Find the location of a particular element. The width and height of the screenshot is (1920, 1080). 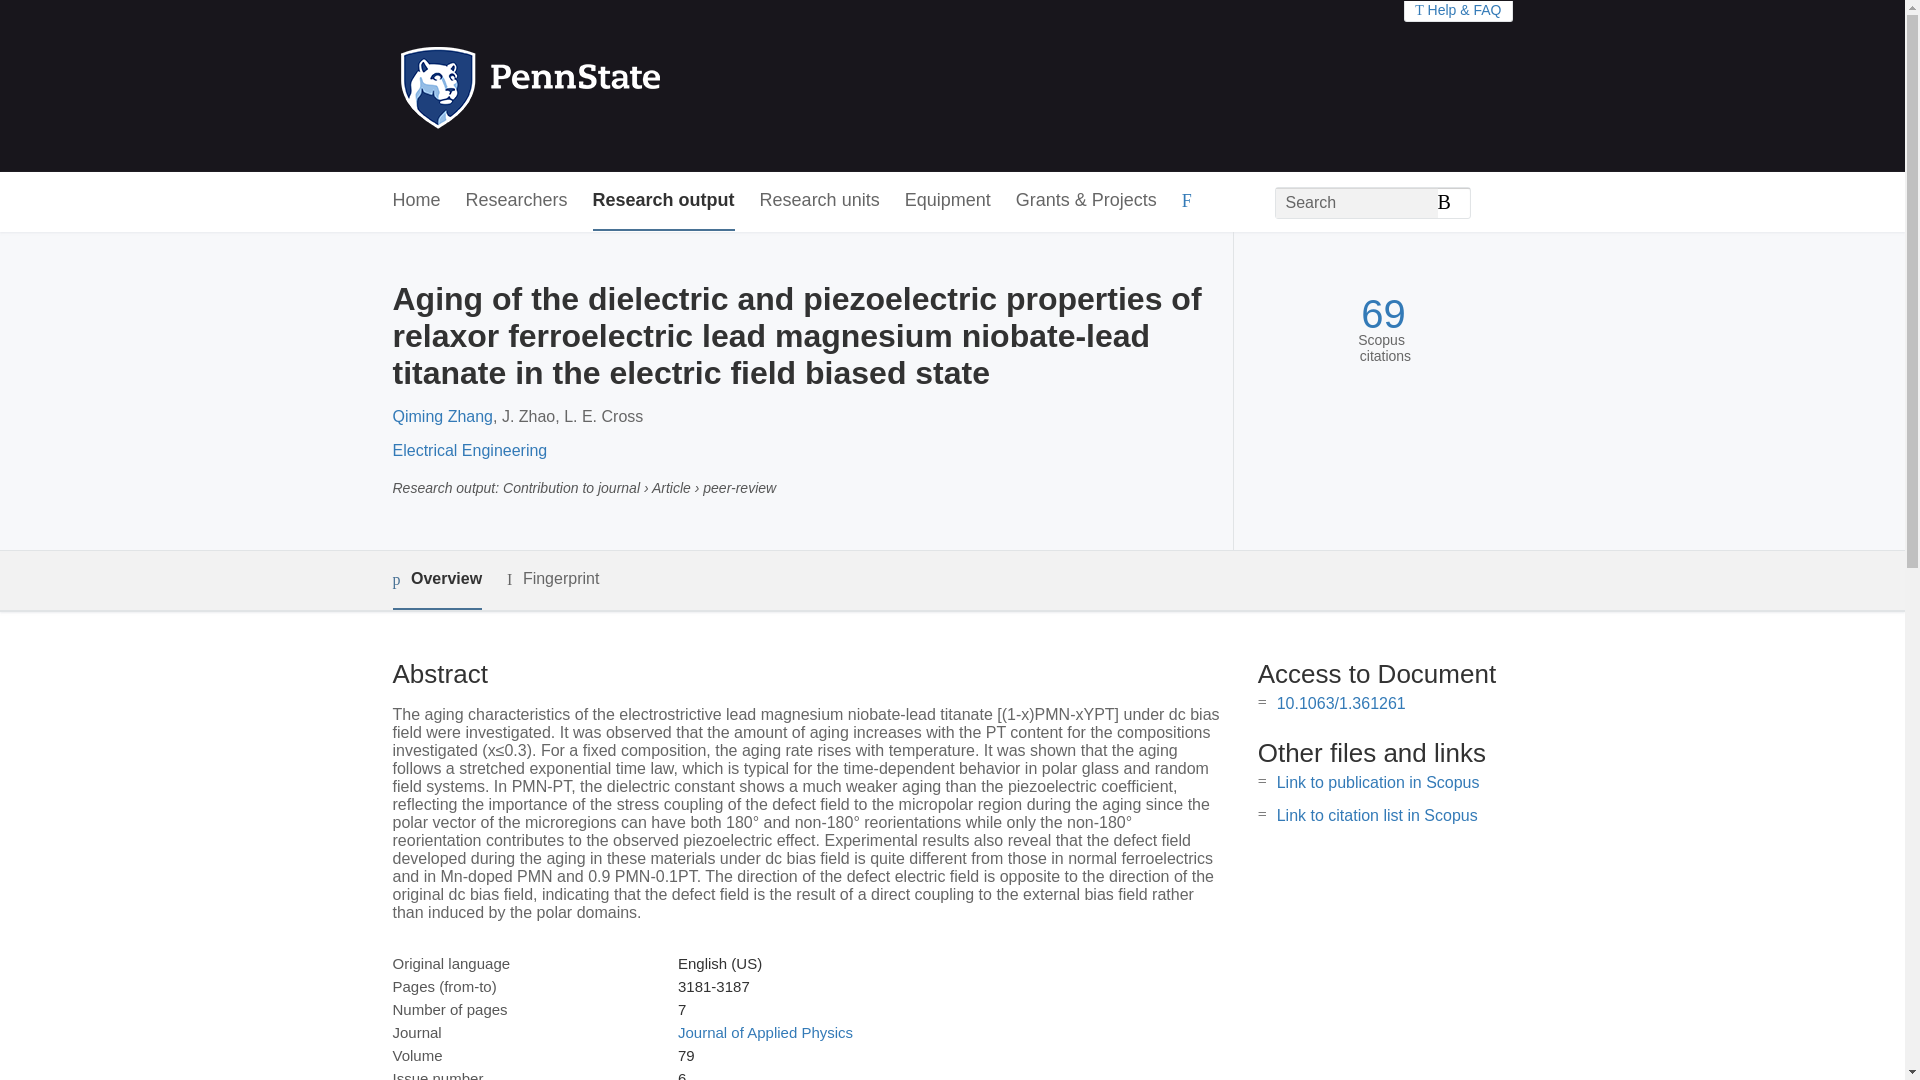

69 is located at coordinates (1383, 314).